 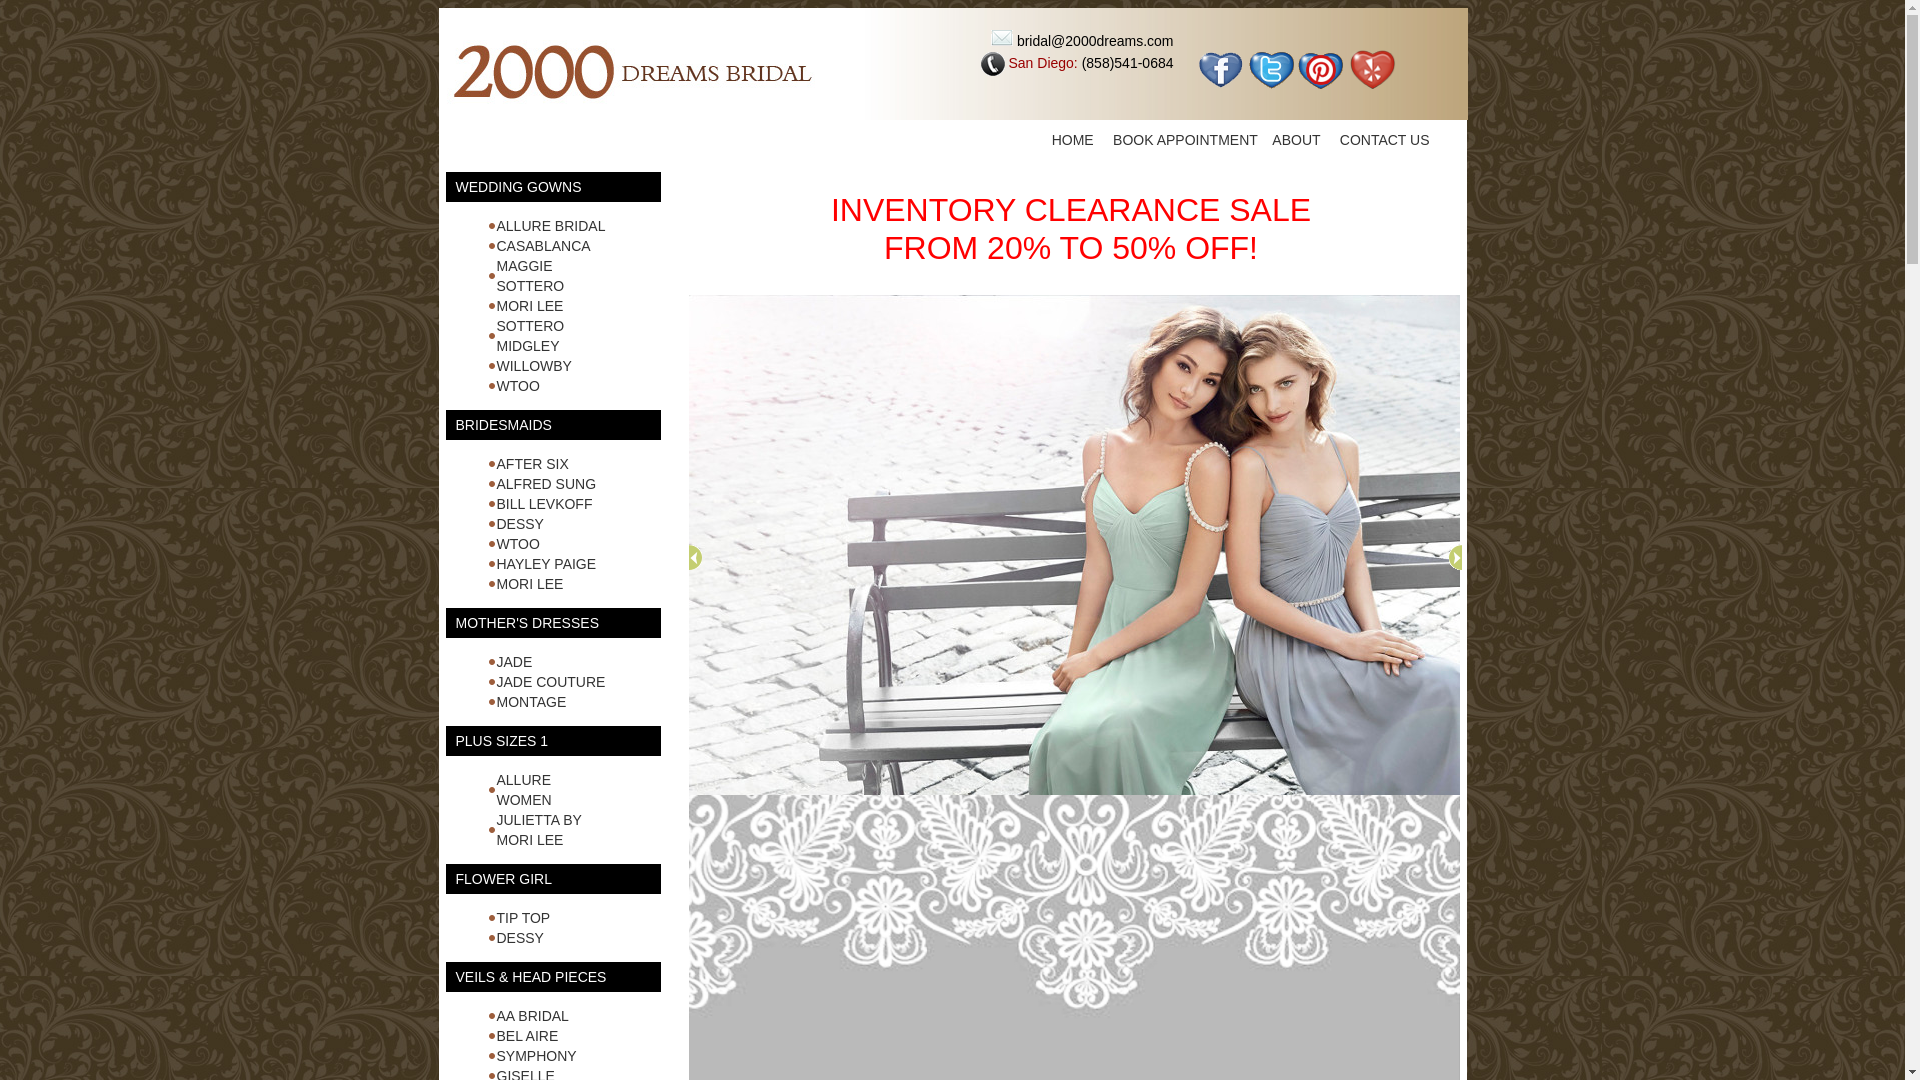 What do you see at coordinates (532, 1016) in the screenshot?
I see `AA BRIDAL` at bounding box center [532, 1016].